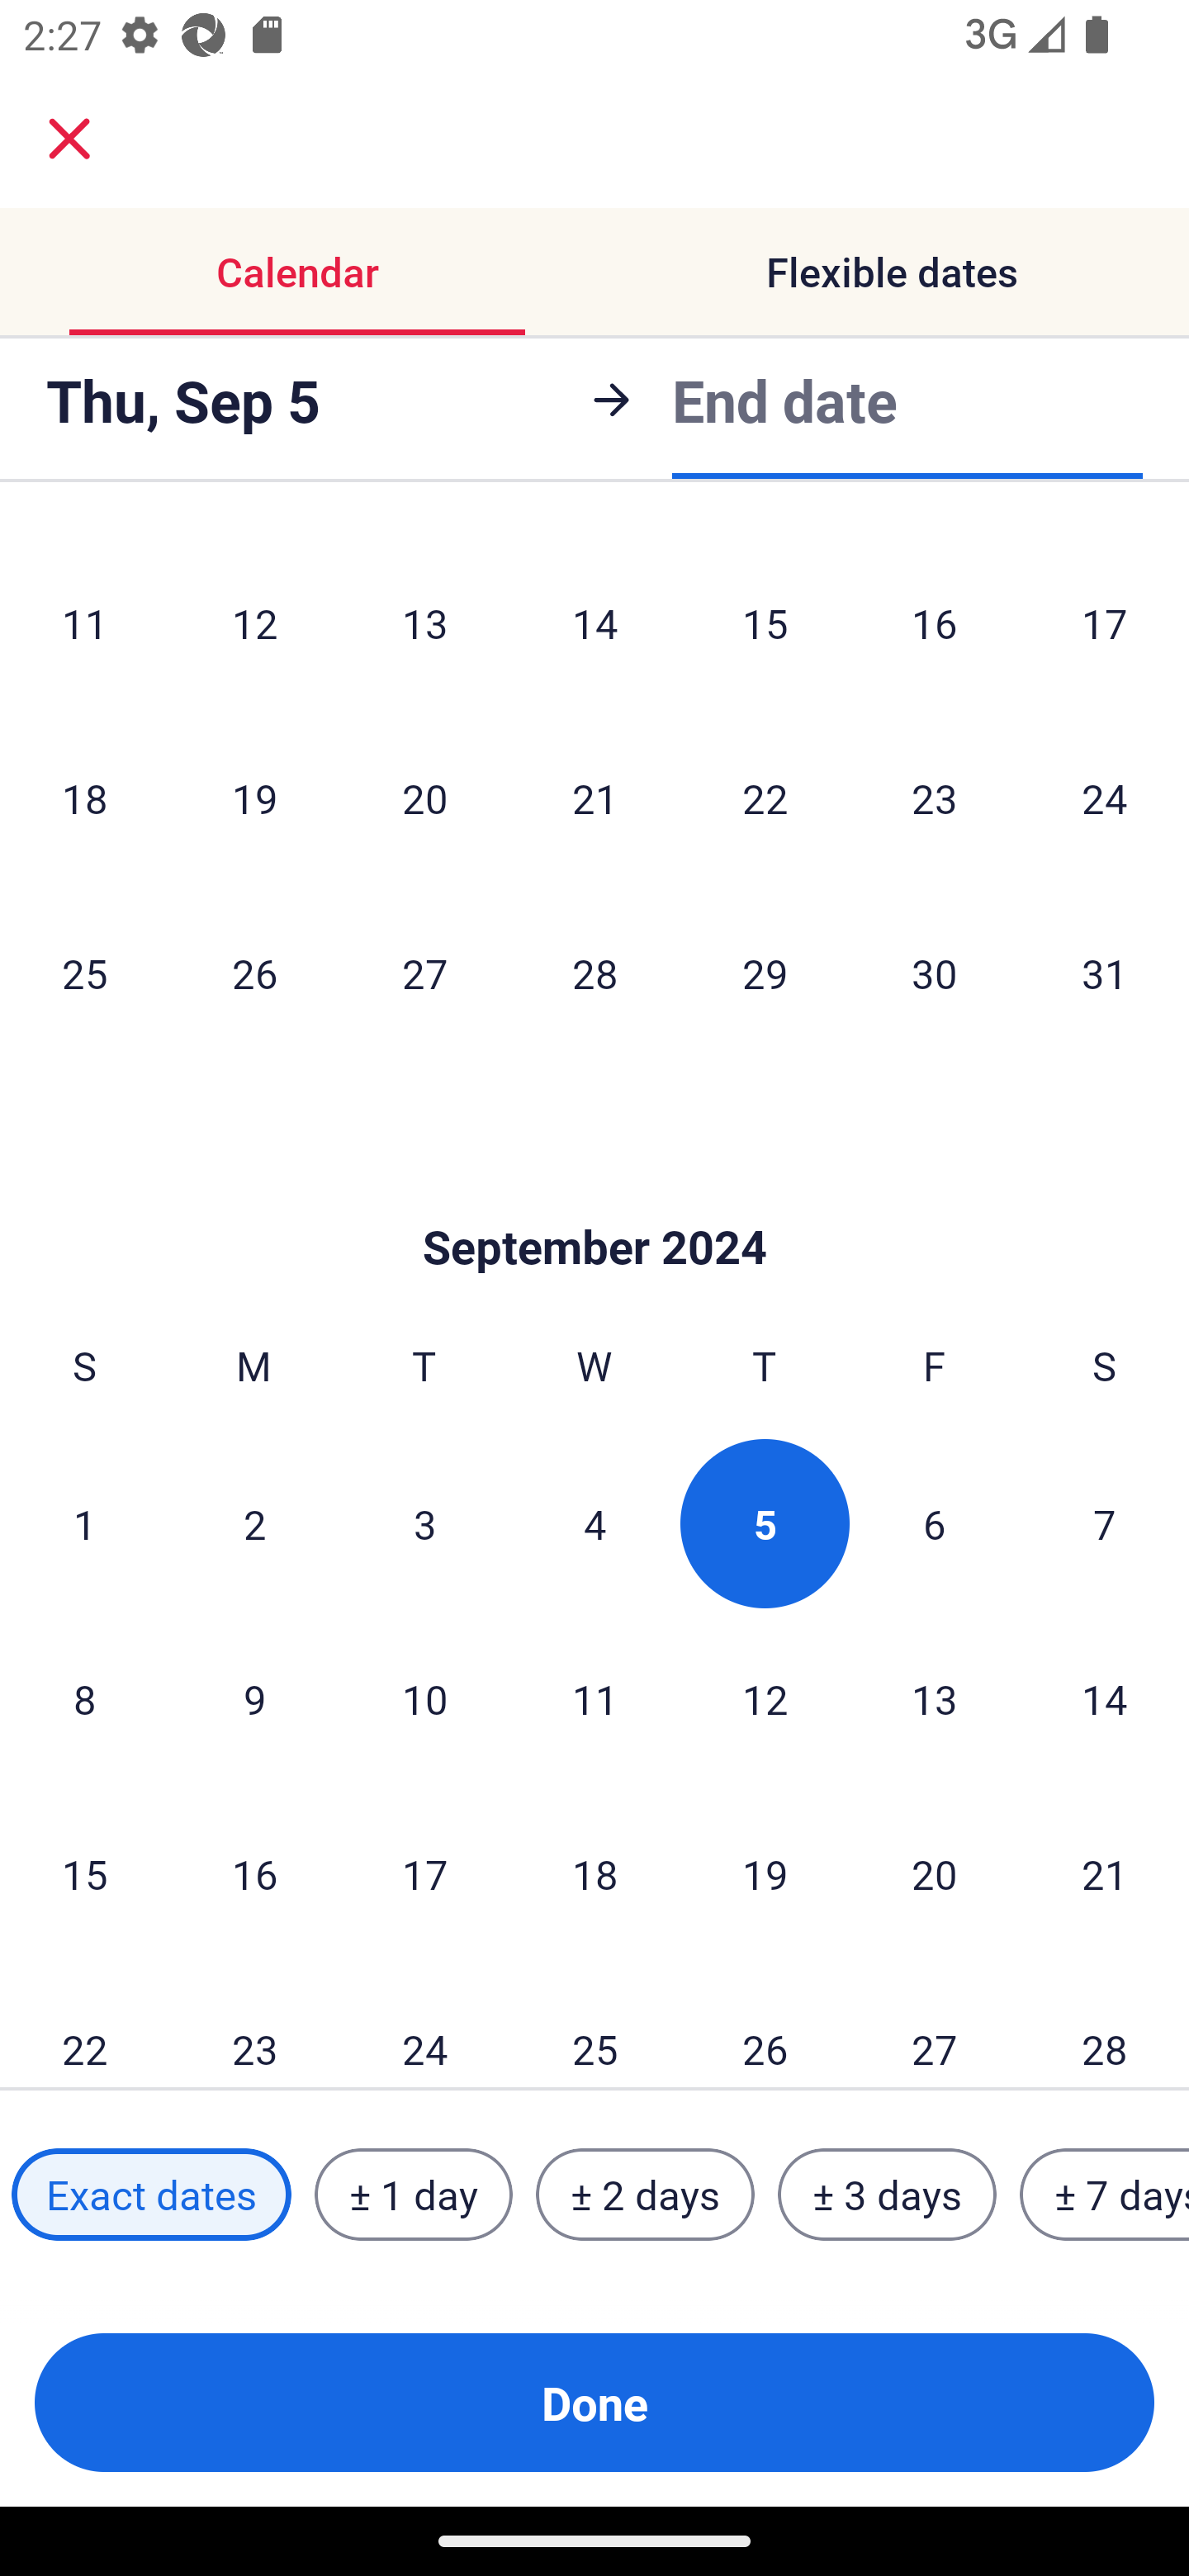  Describe the element at coordinates (765, 1699) in the screenshot. I see `12 Thursday, September 12, 2024` at that location.